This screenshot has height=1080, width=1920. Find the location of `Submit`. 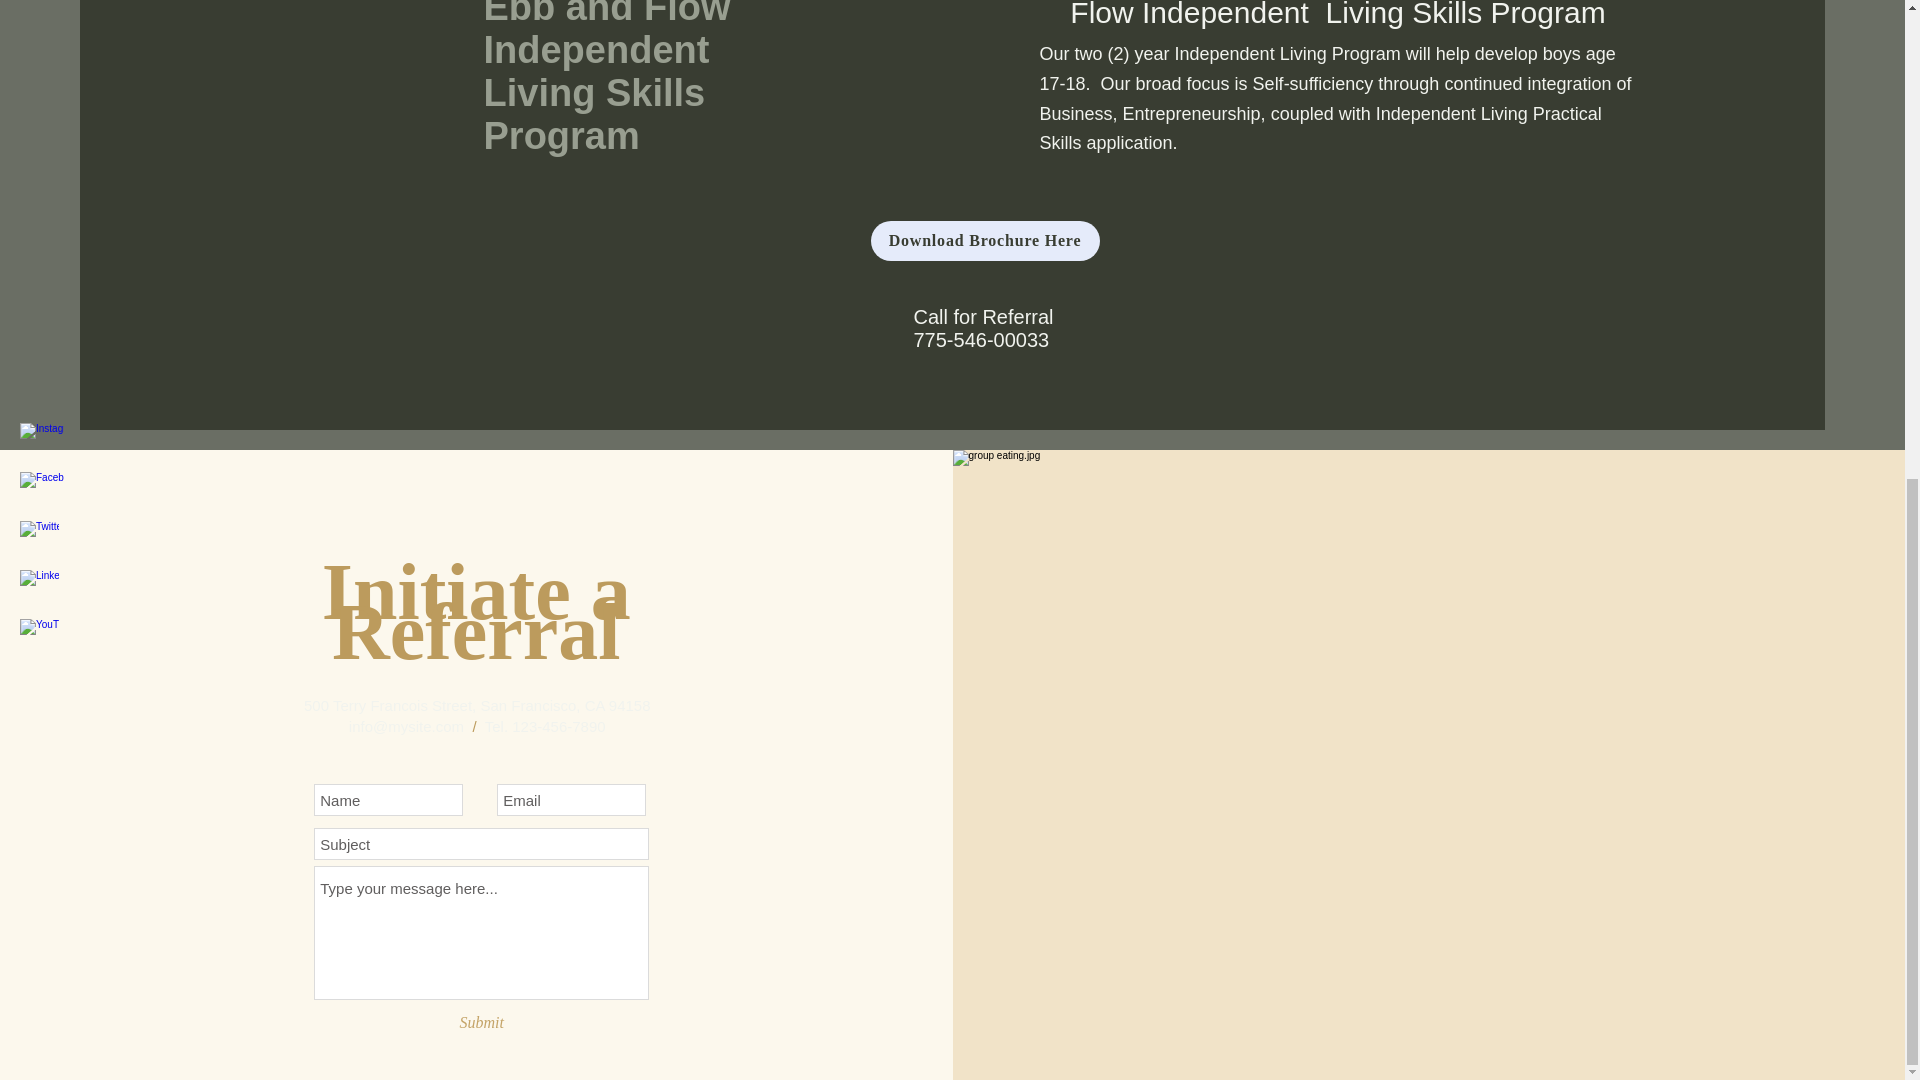

Submit is located at coordinates (482, 1022).